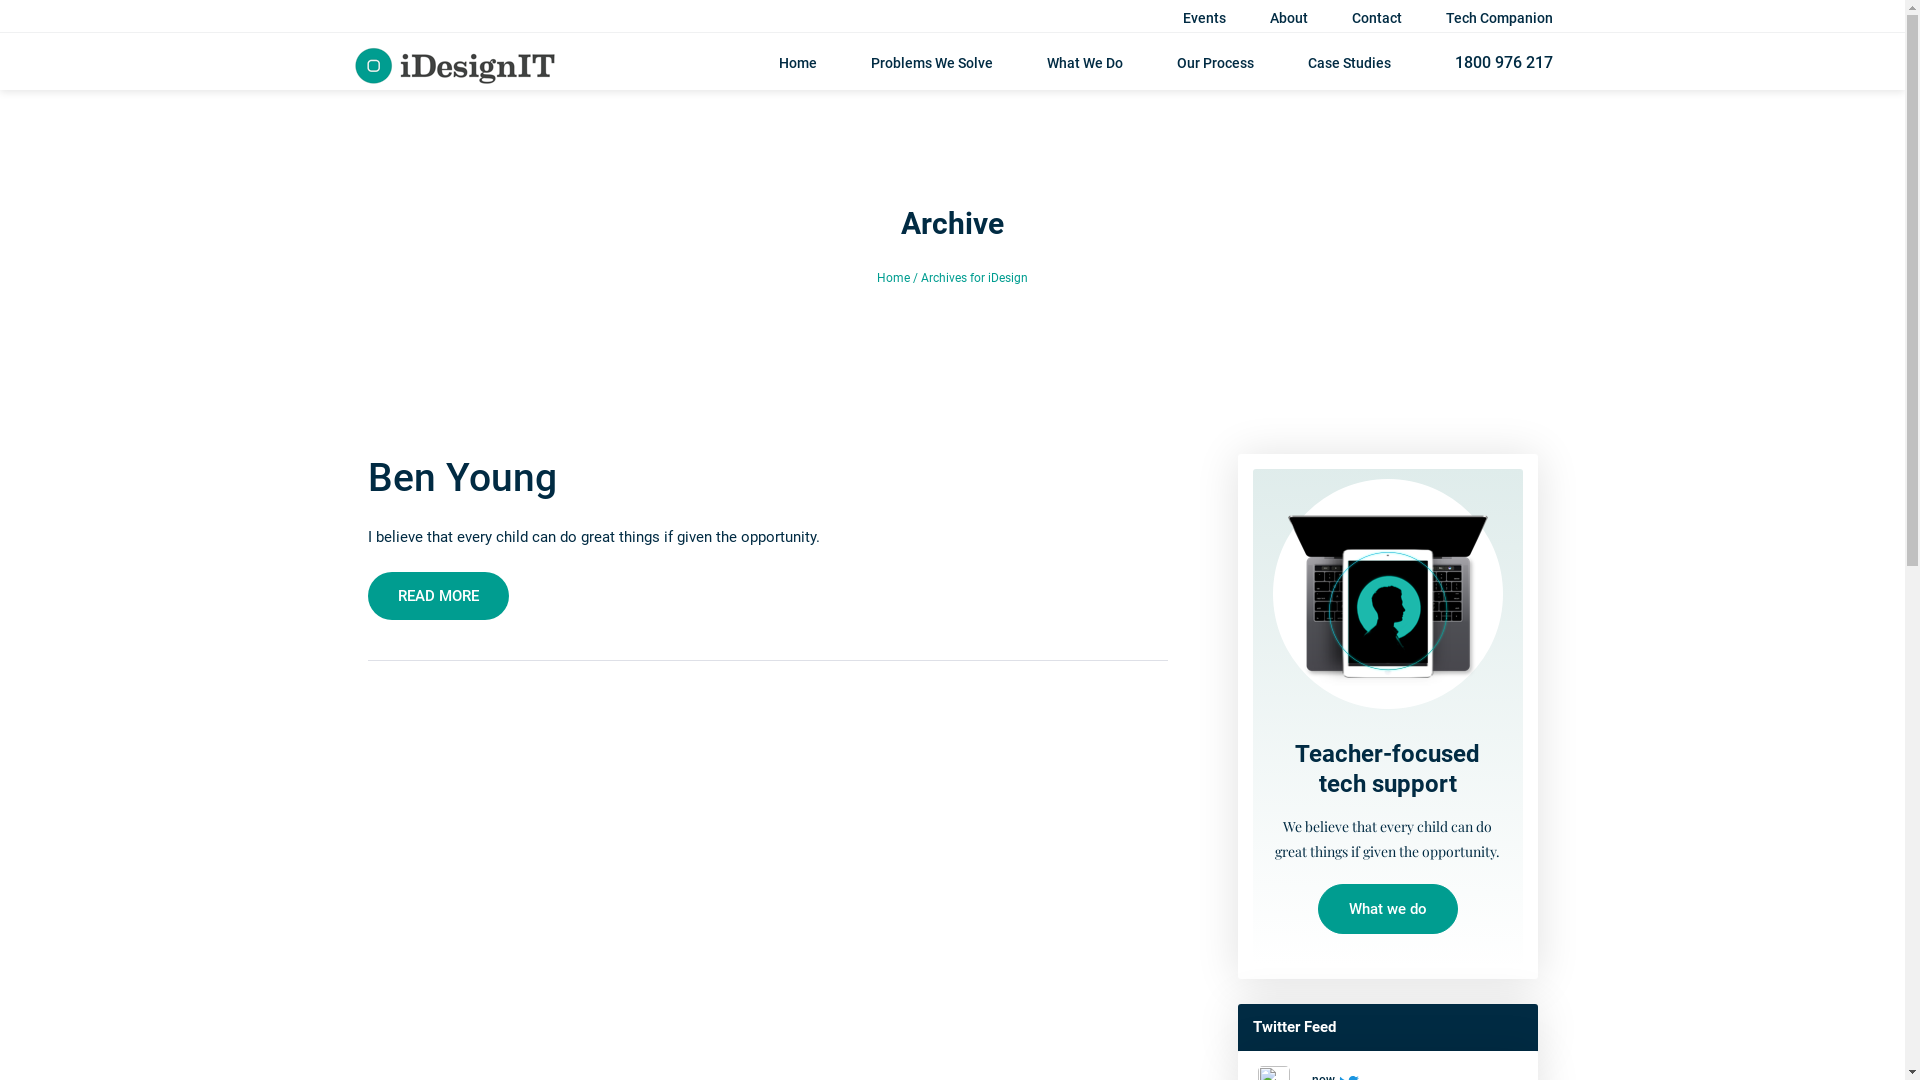 The height and width of the screenshot is (1080, 1920). What do you see at coordinates (1214, 70) in the screenshot?
I see `Our Process` at bounding box center [1214, 70].